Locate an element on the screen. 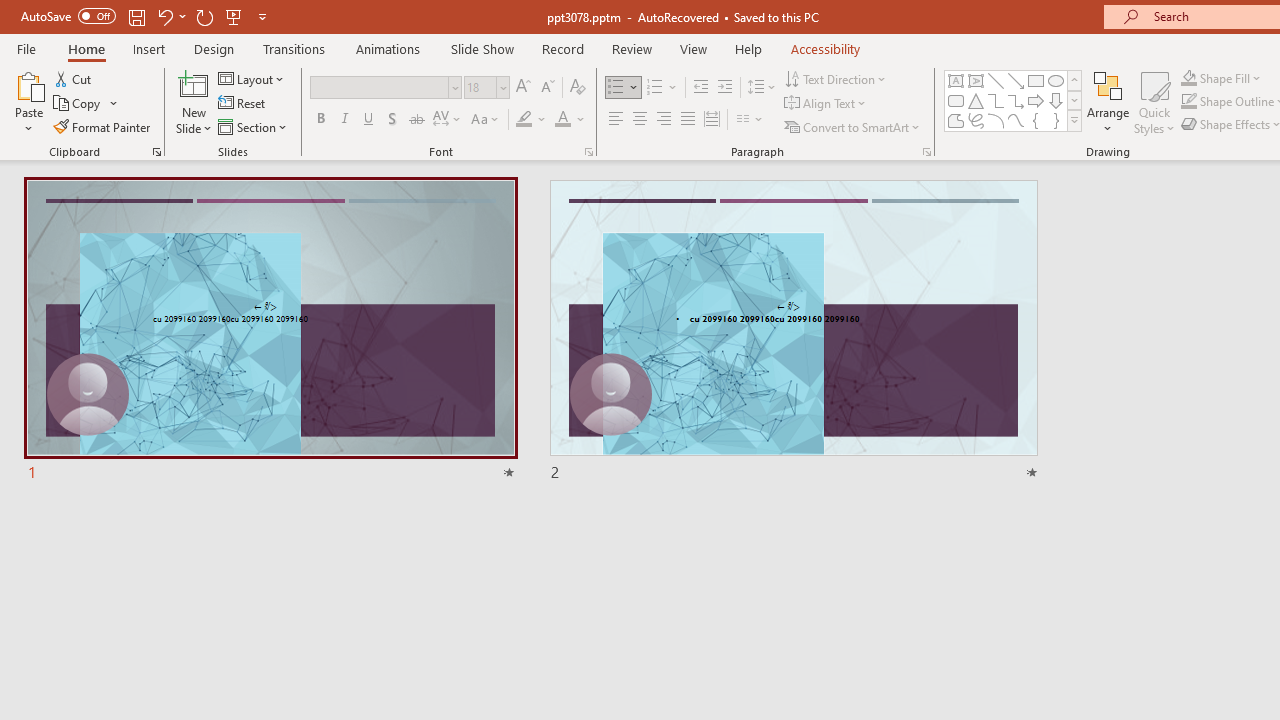  Shape Outline Green, Accent 1 is located at coordinates (1188, 102).